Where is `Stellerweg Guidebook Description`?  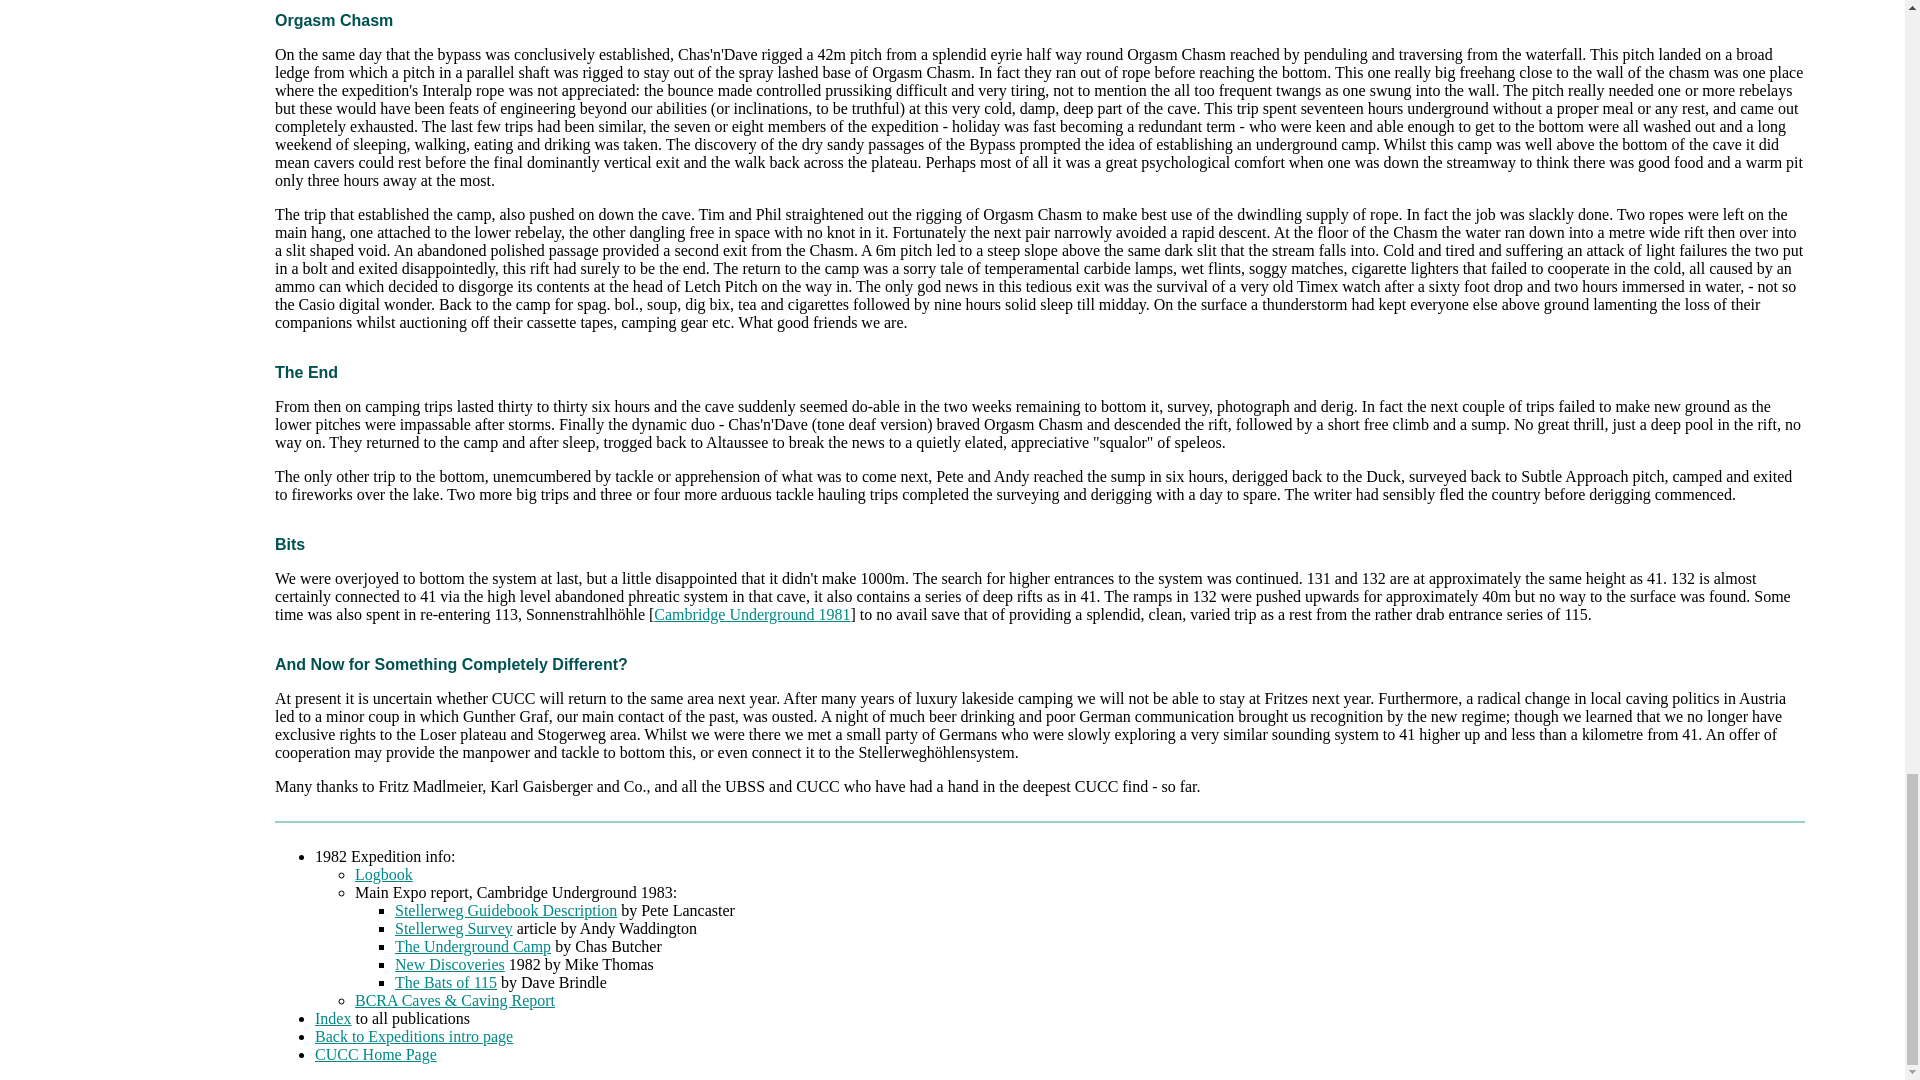
Stellerweg Guidebook Description is located at coordinates (506, 910).